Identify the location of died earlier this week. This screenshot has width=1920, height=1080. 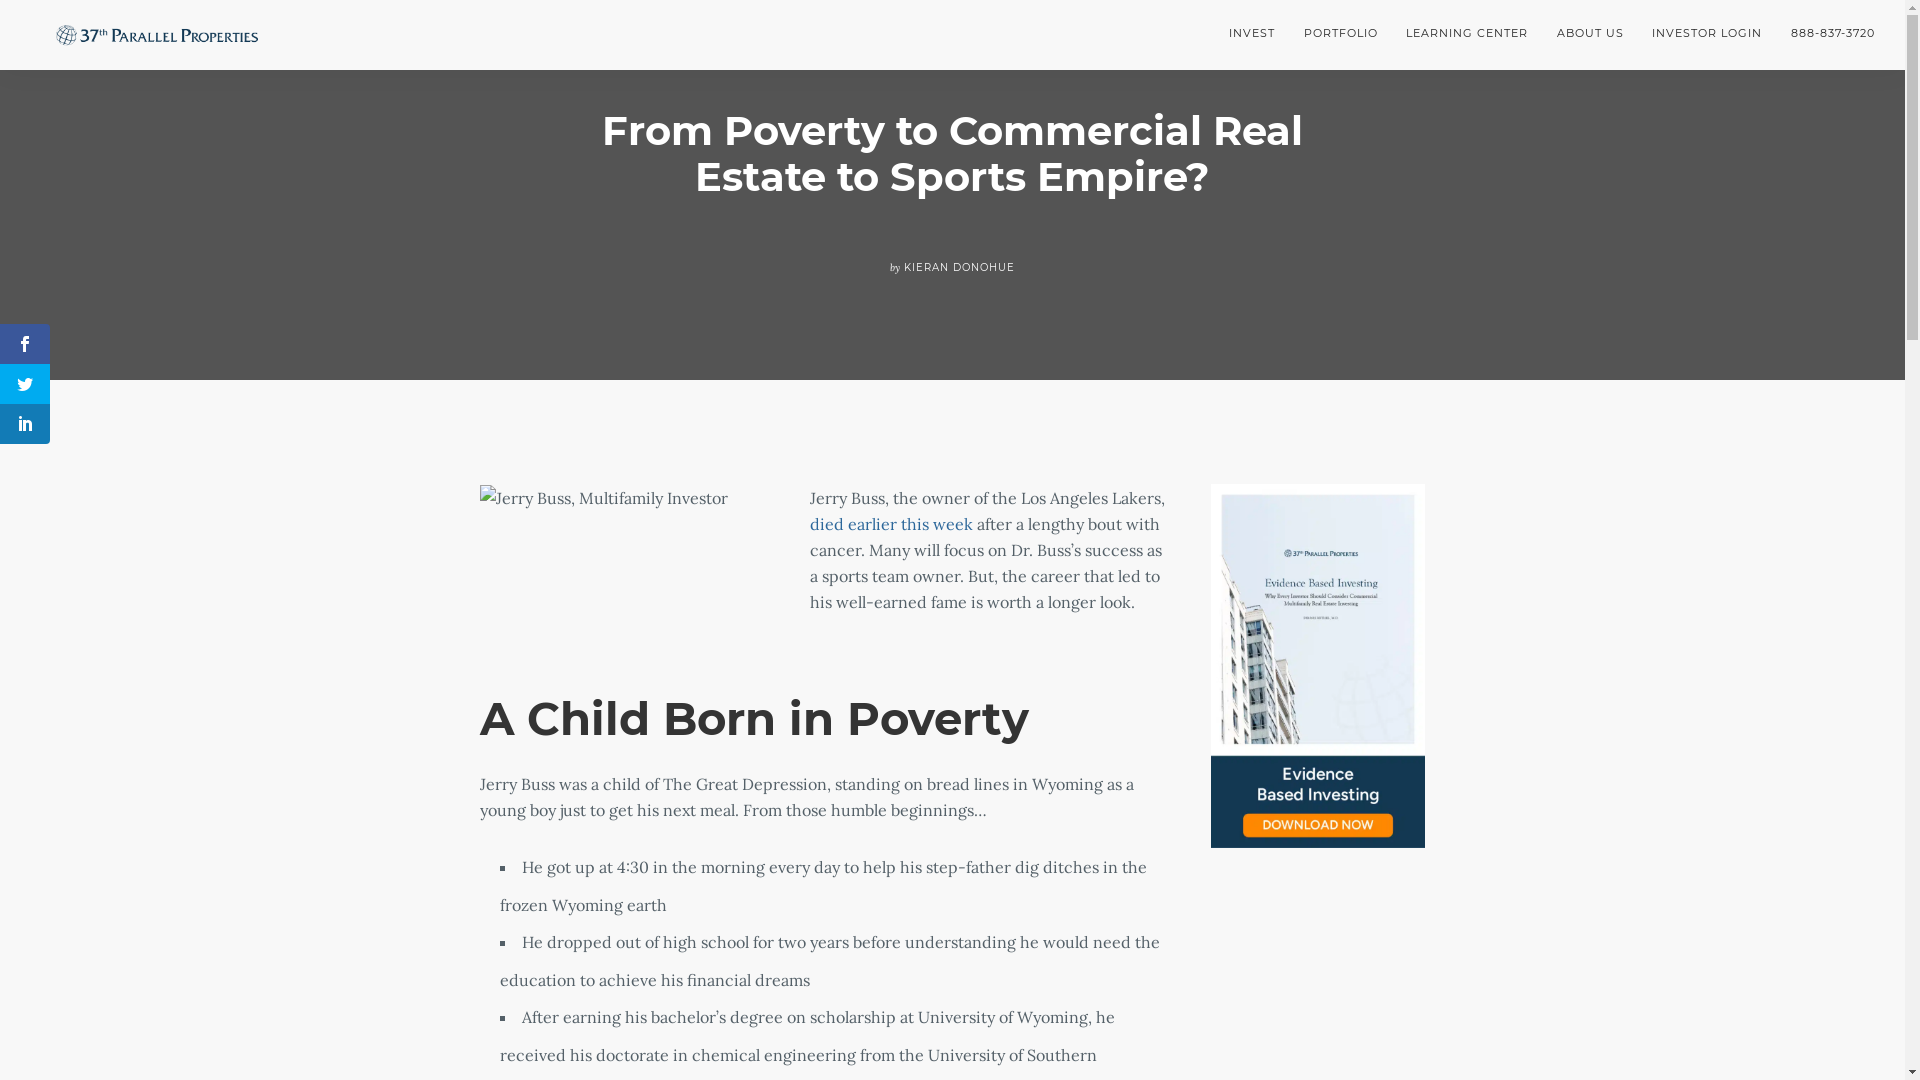
(891, 524).